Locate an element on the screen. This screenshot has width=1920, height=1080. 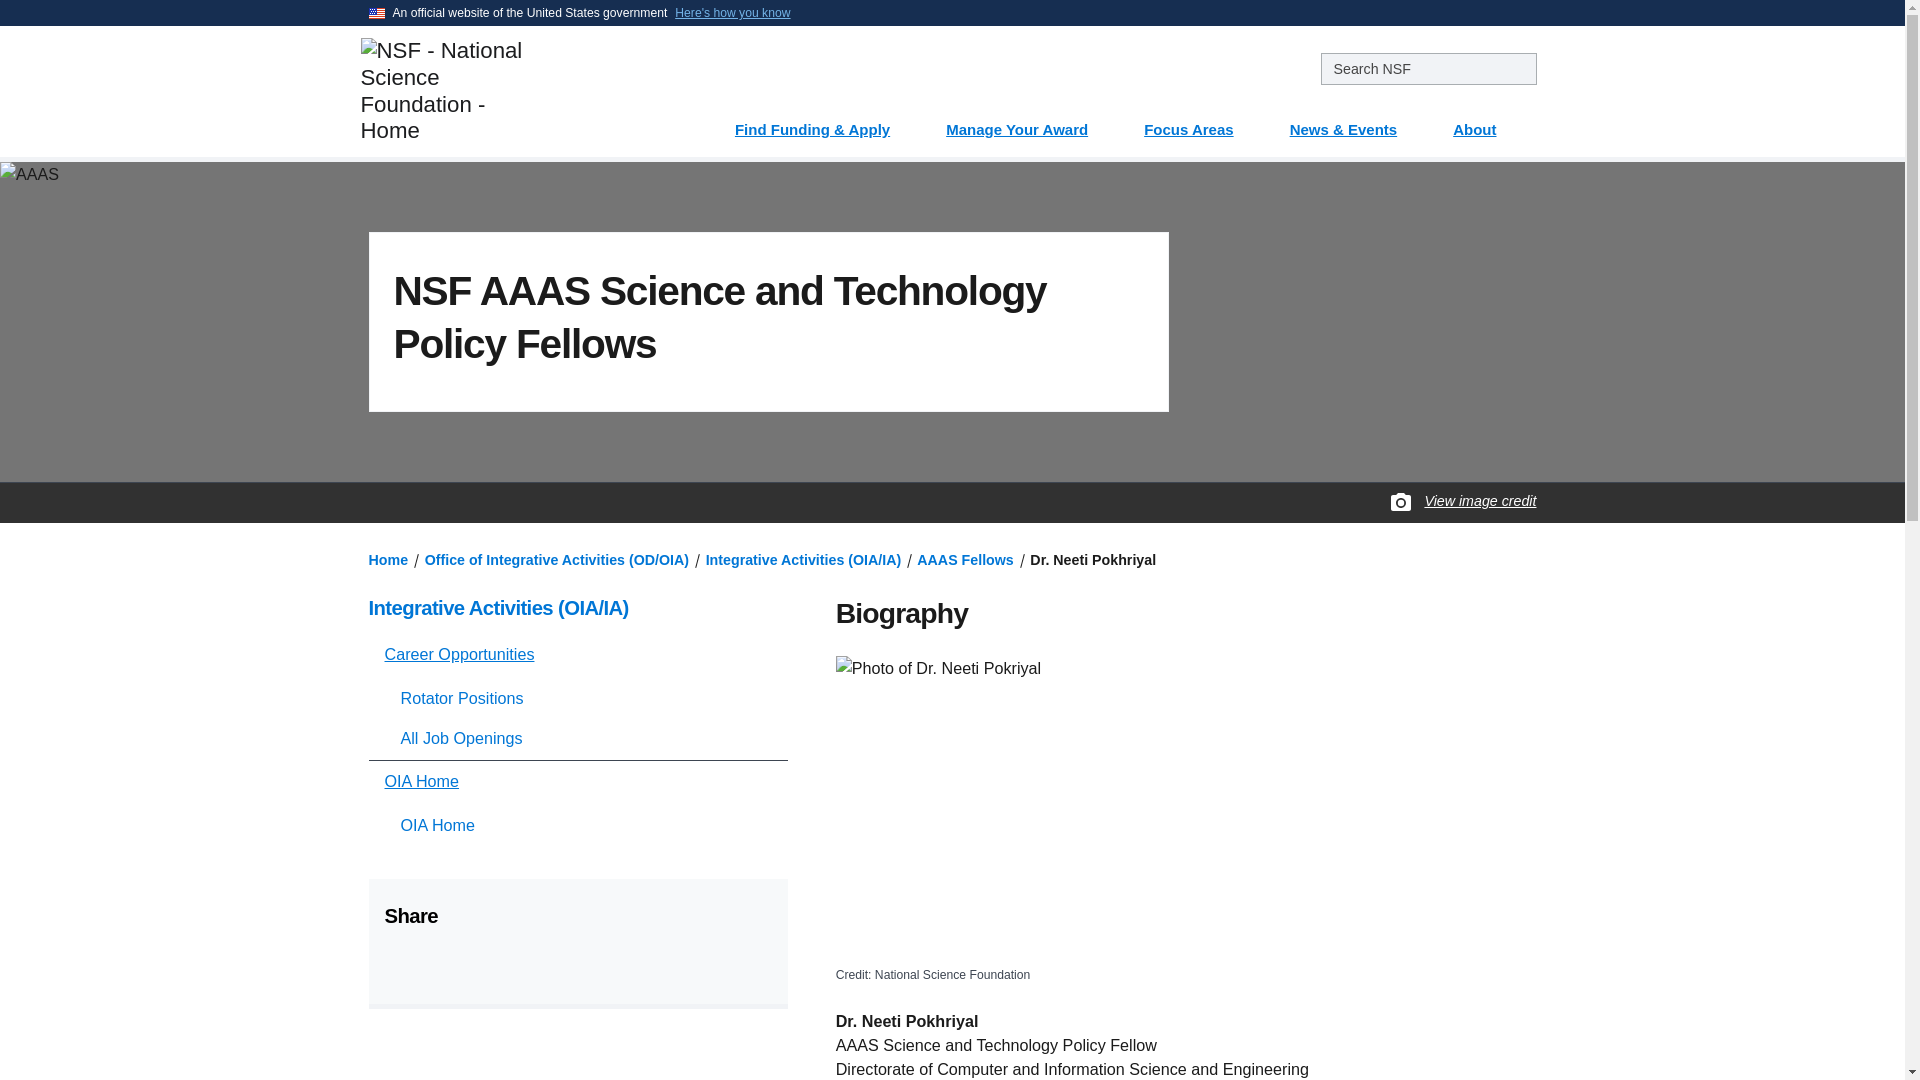
All Job Openings is located at coordinates (584, 738).